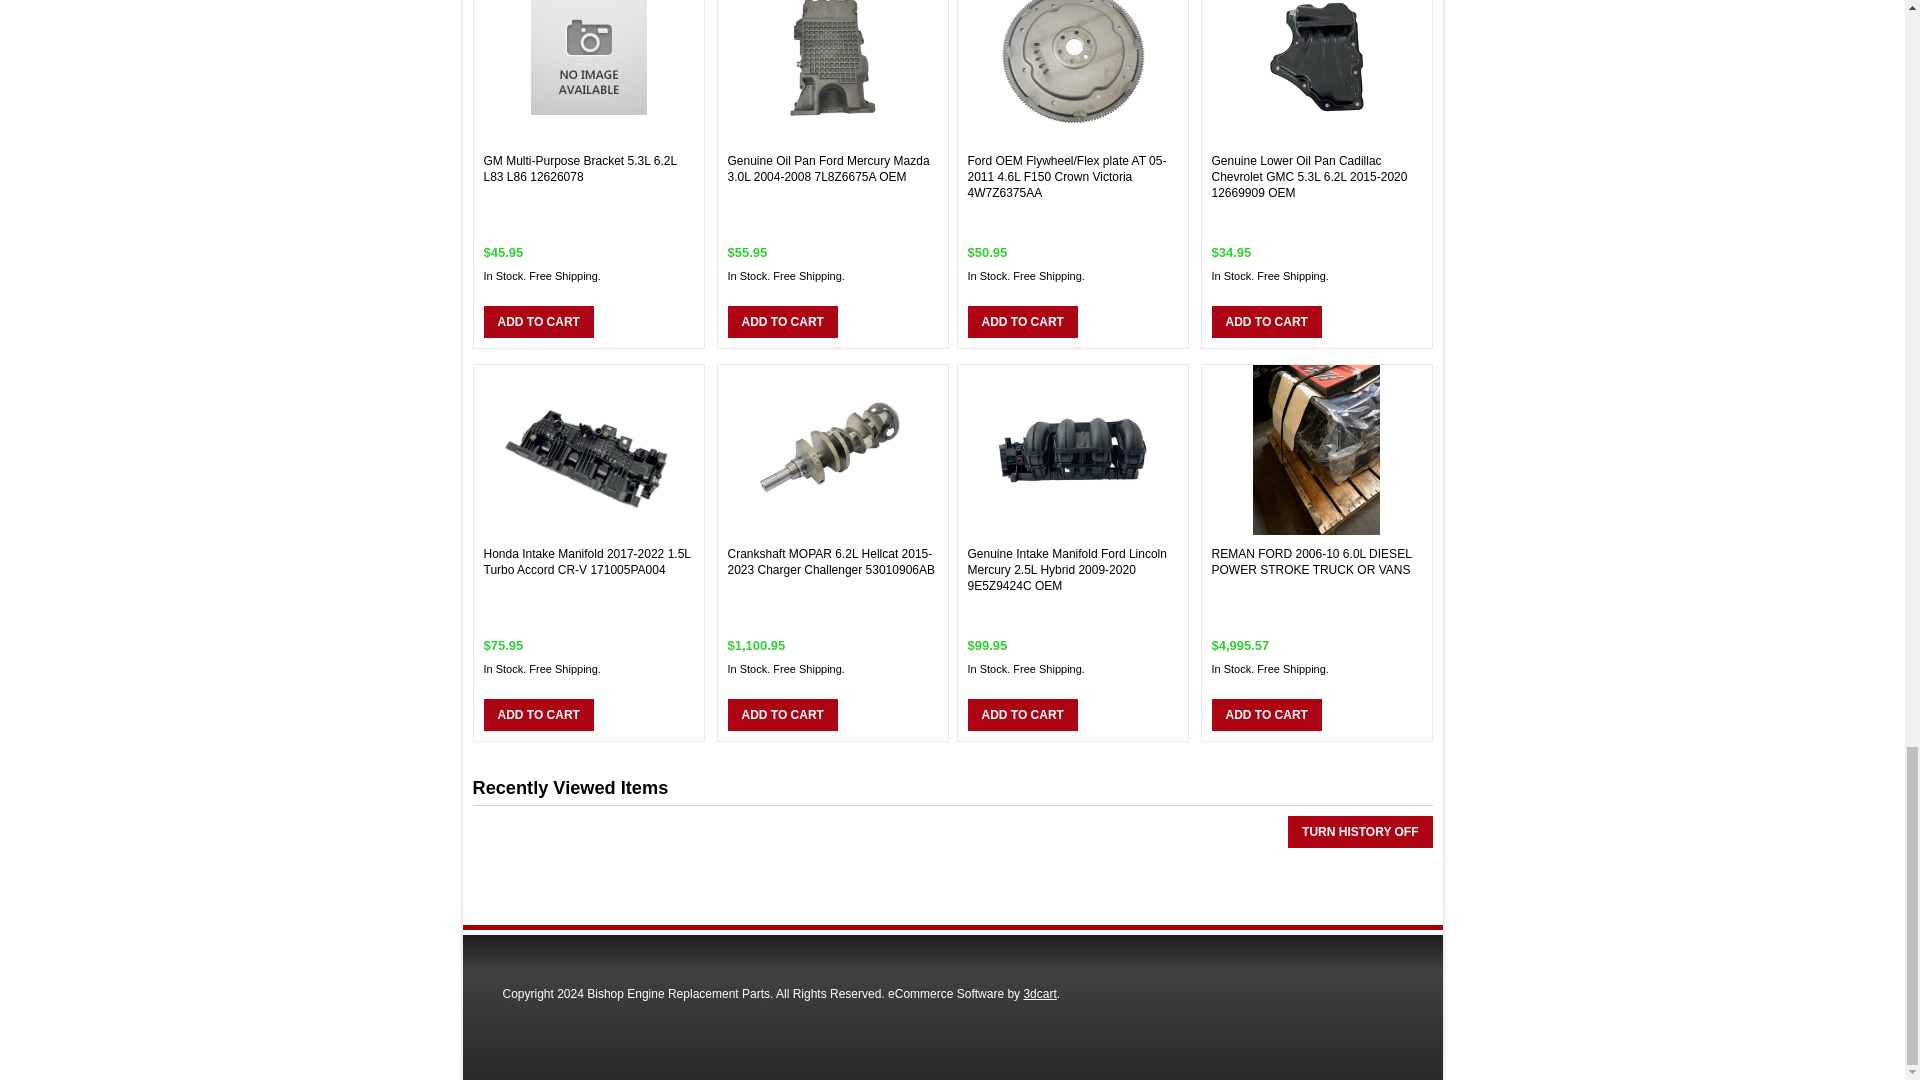  I want to click on Add To Cart, so click(538, 714).